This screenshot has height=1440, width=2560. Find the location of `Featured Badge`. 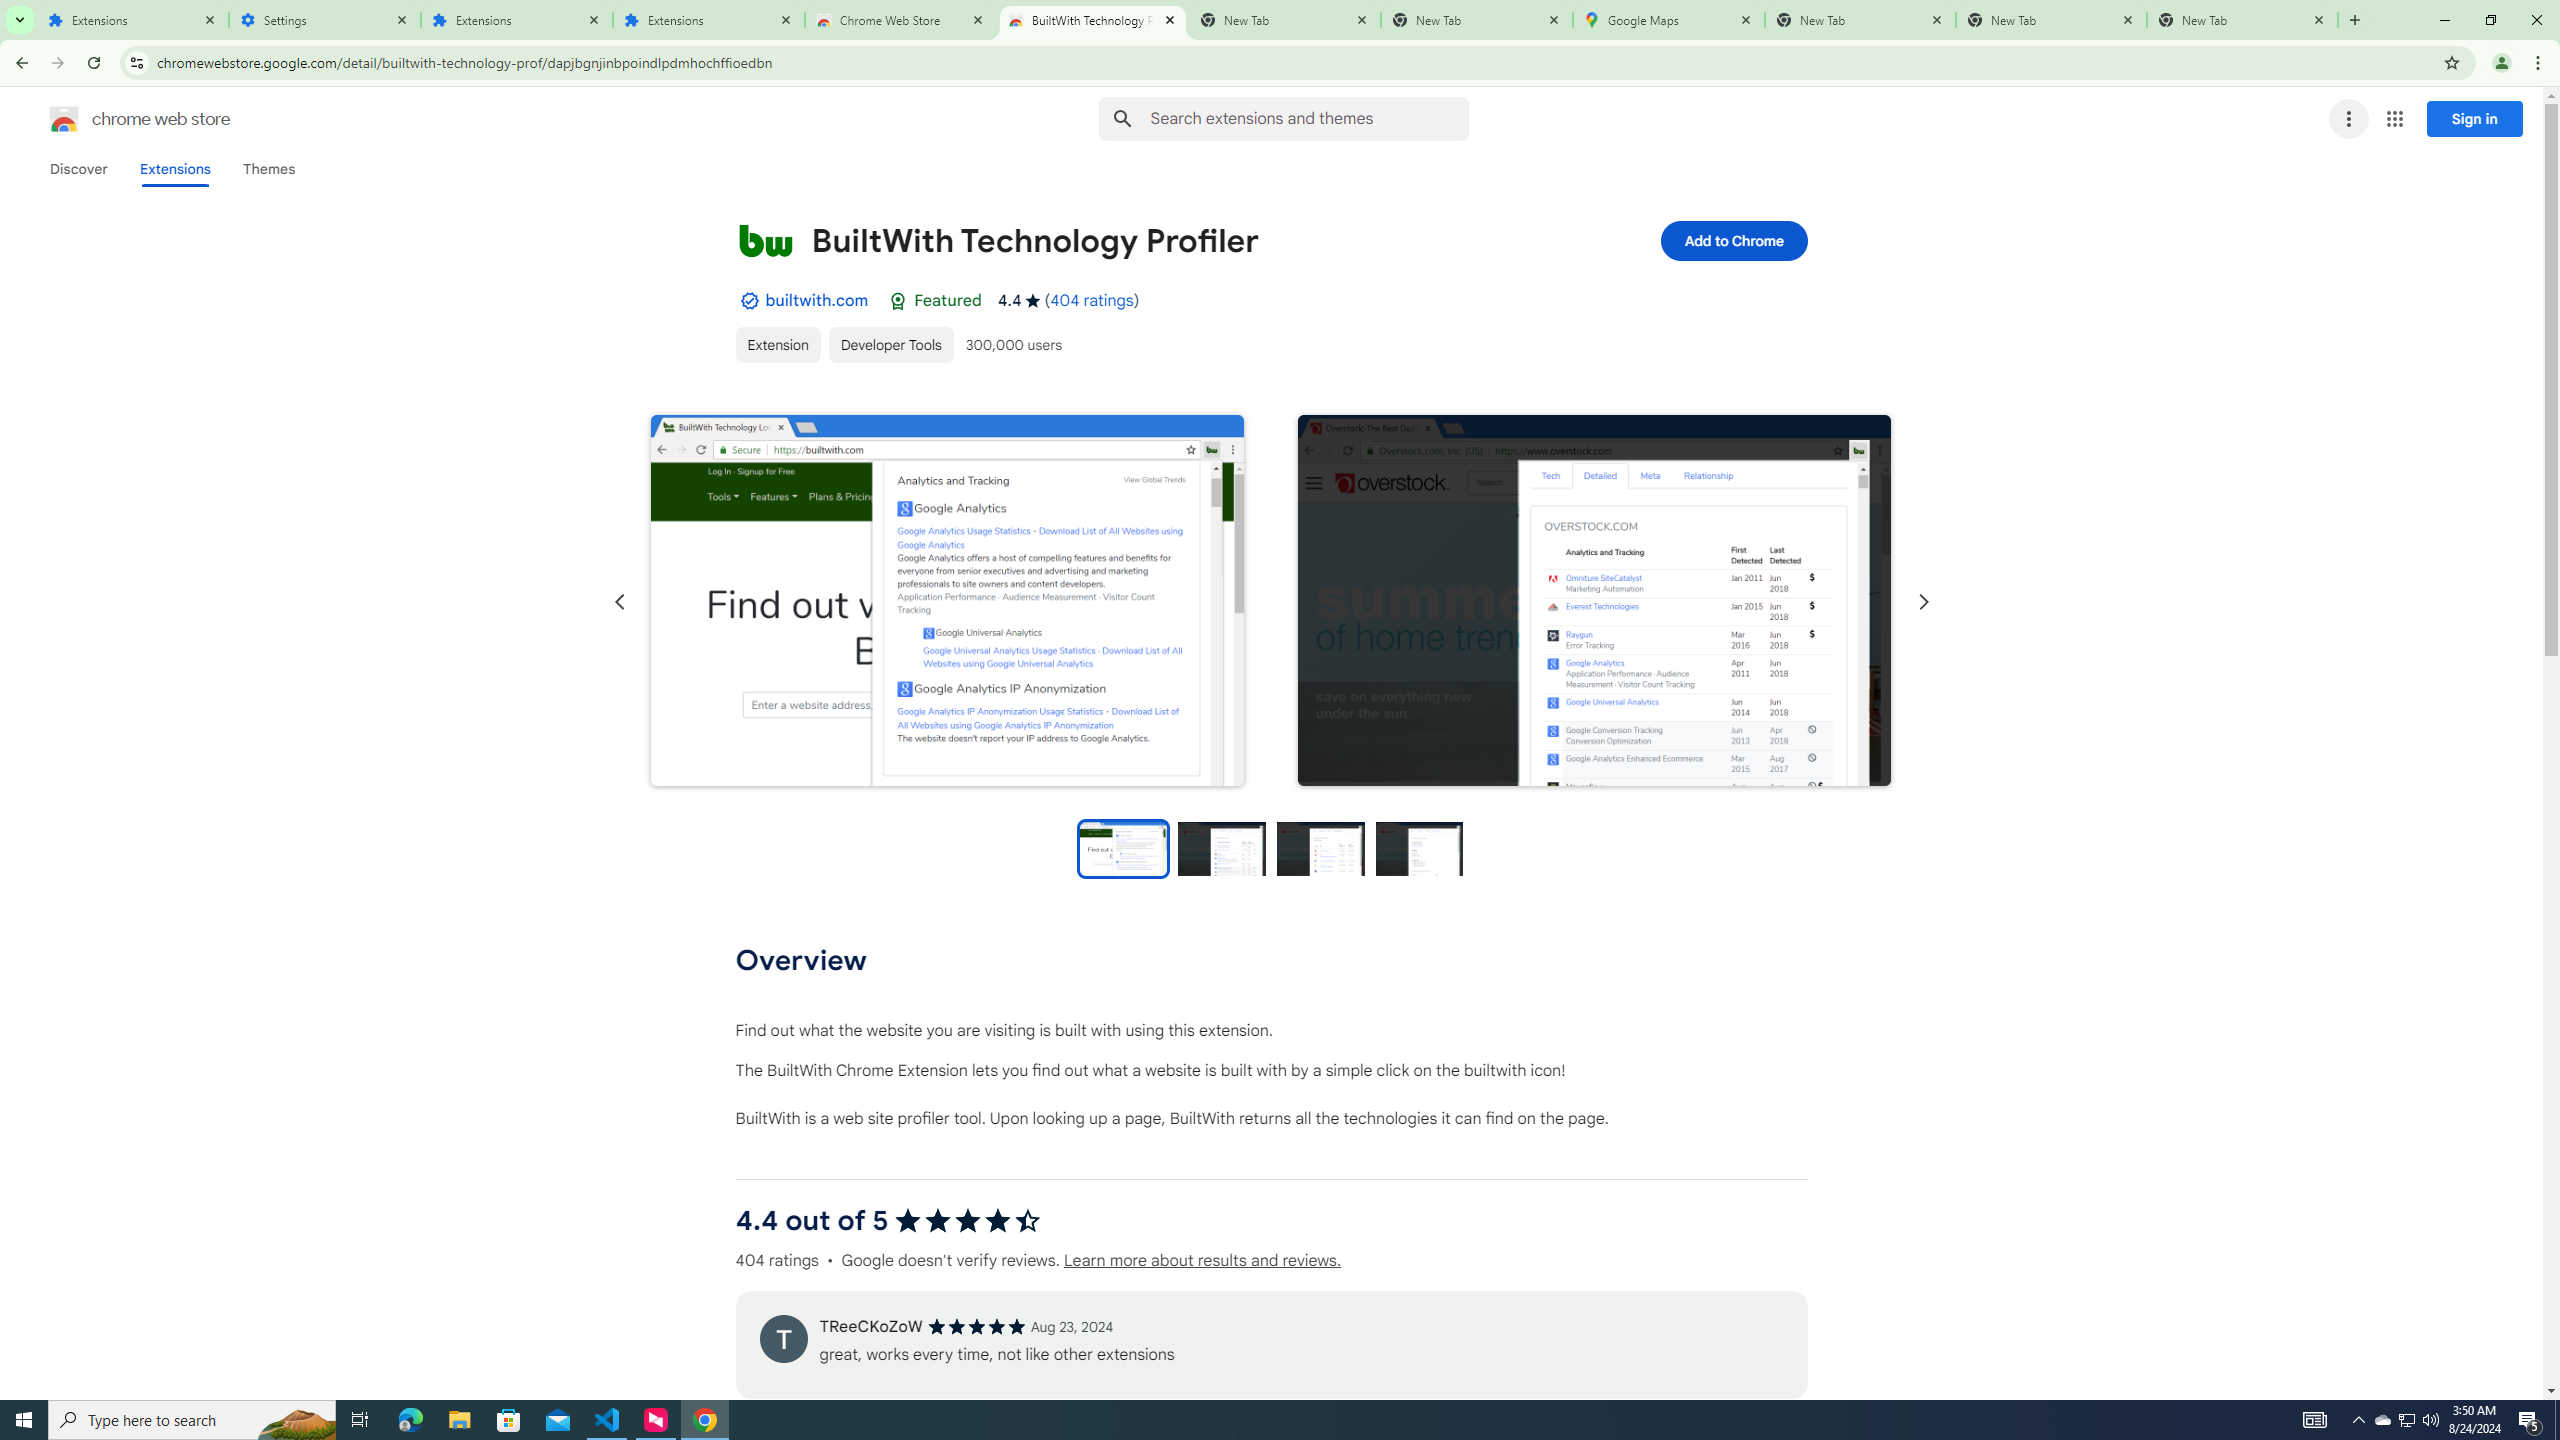

Featured Badge is located at coordinates (898, 300).